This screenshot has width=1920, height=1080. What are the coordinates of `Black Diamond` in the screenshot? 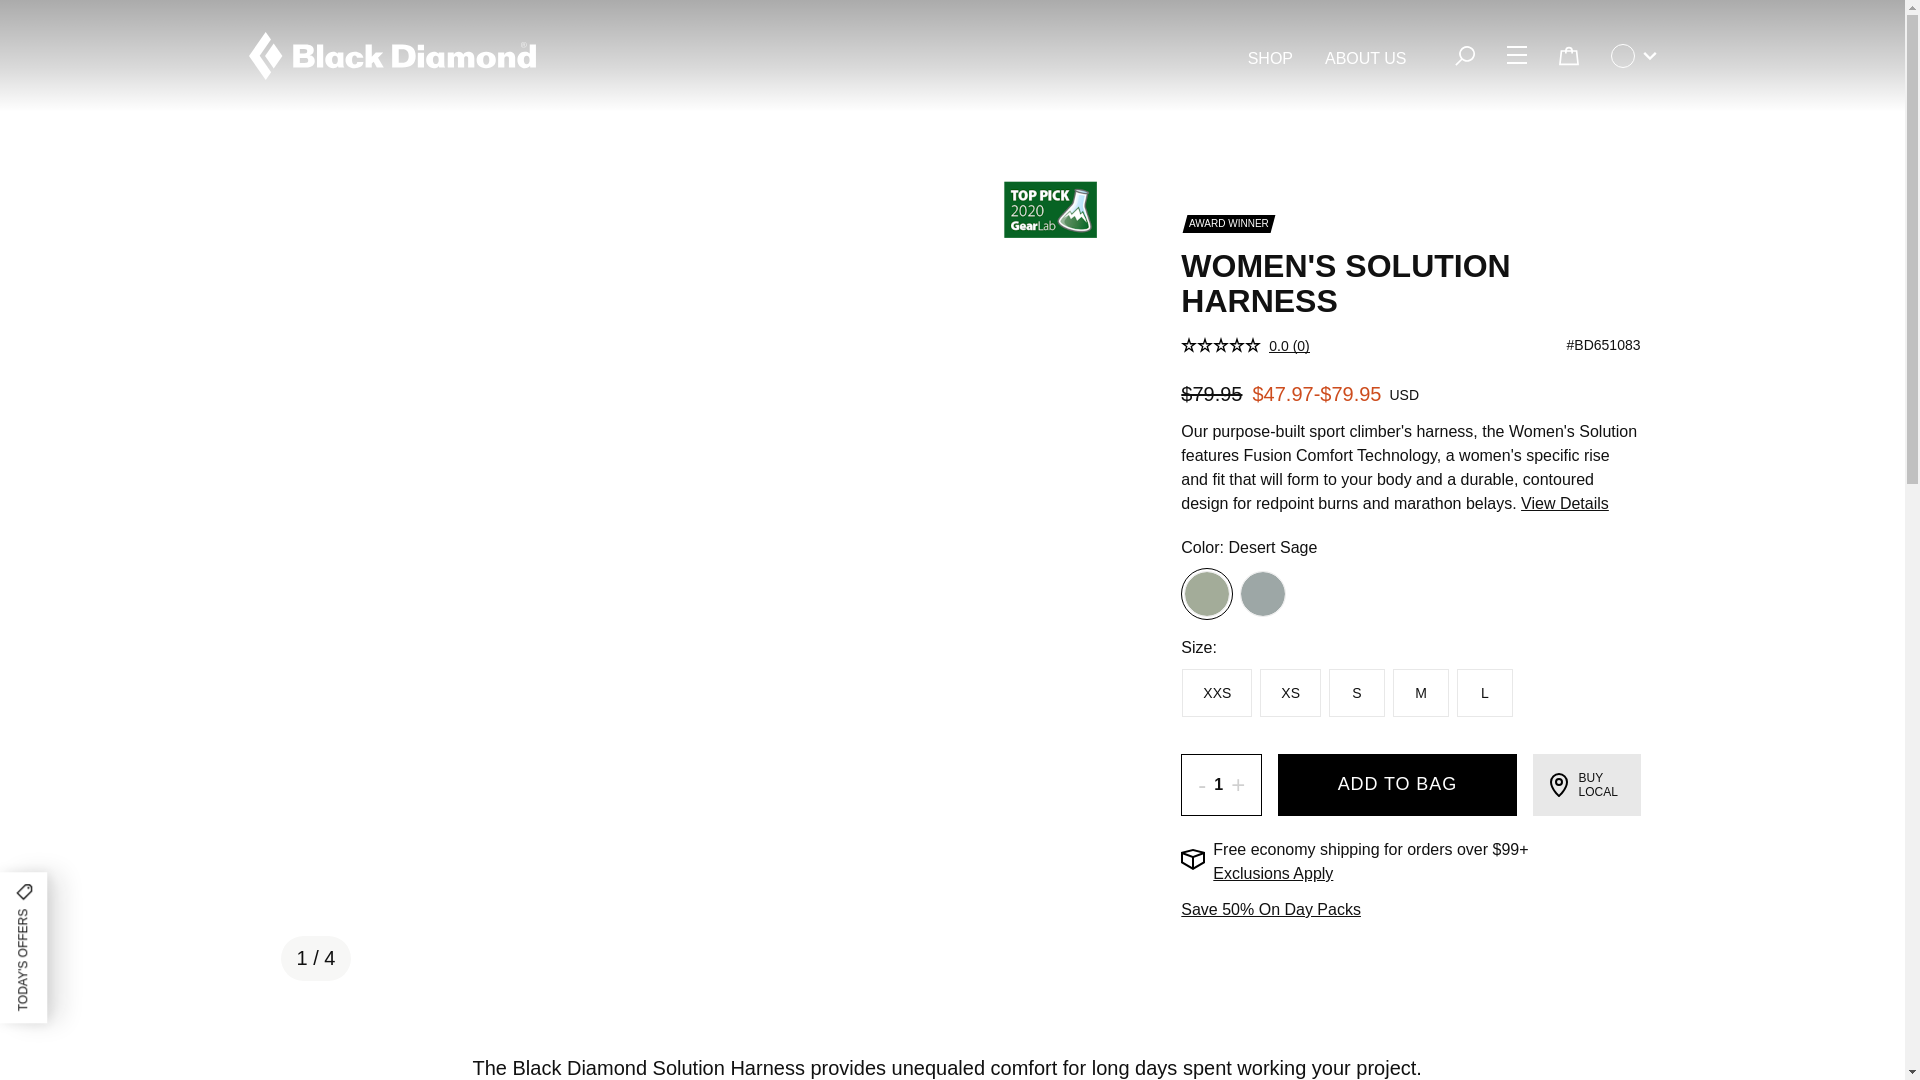 It's located at (392, 56).